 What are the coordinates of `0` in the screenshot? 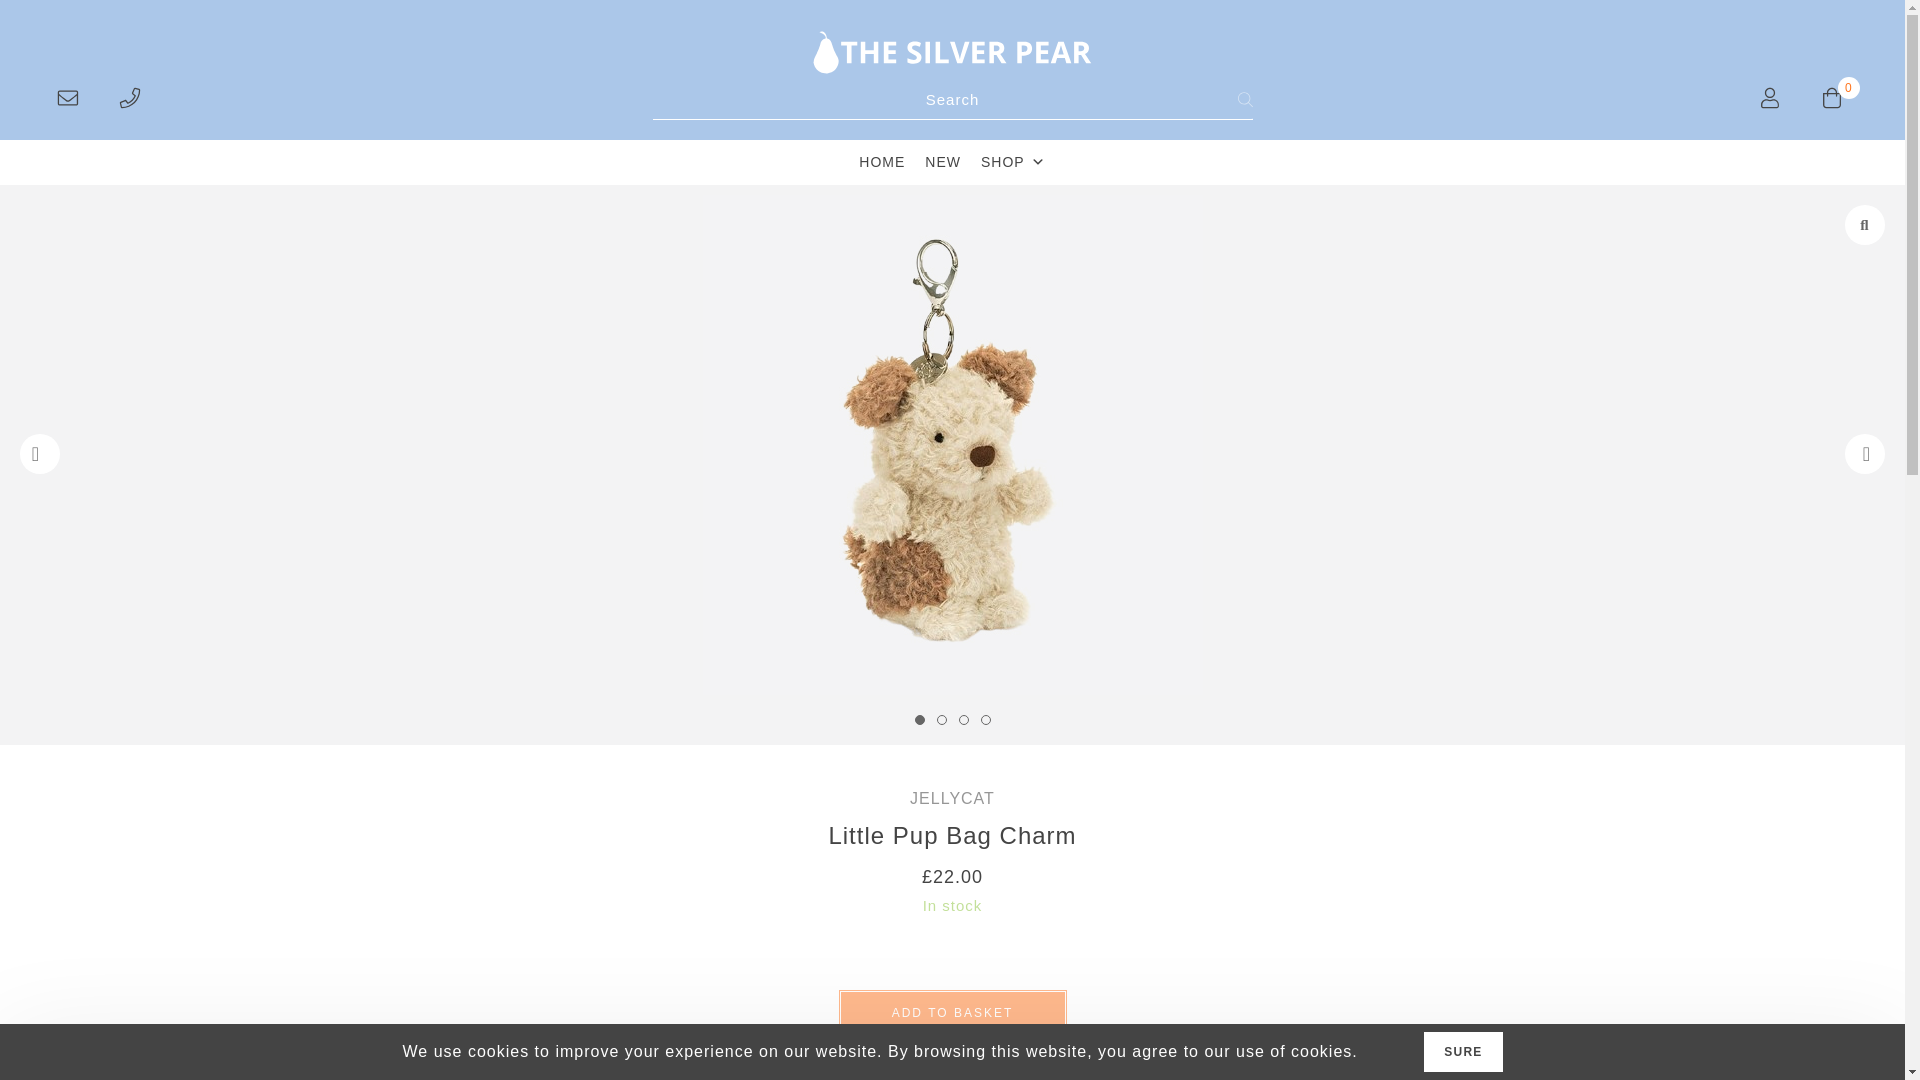 It's located at (1834, 96).